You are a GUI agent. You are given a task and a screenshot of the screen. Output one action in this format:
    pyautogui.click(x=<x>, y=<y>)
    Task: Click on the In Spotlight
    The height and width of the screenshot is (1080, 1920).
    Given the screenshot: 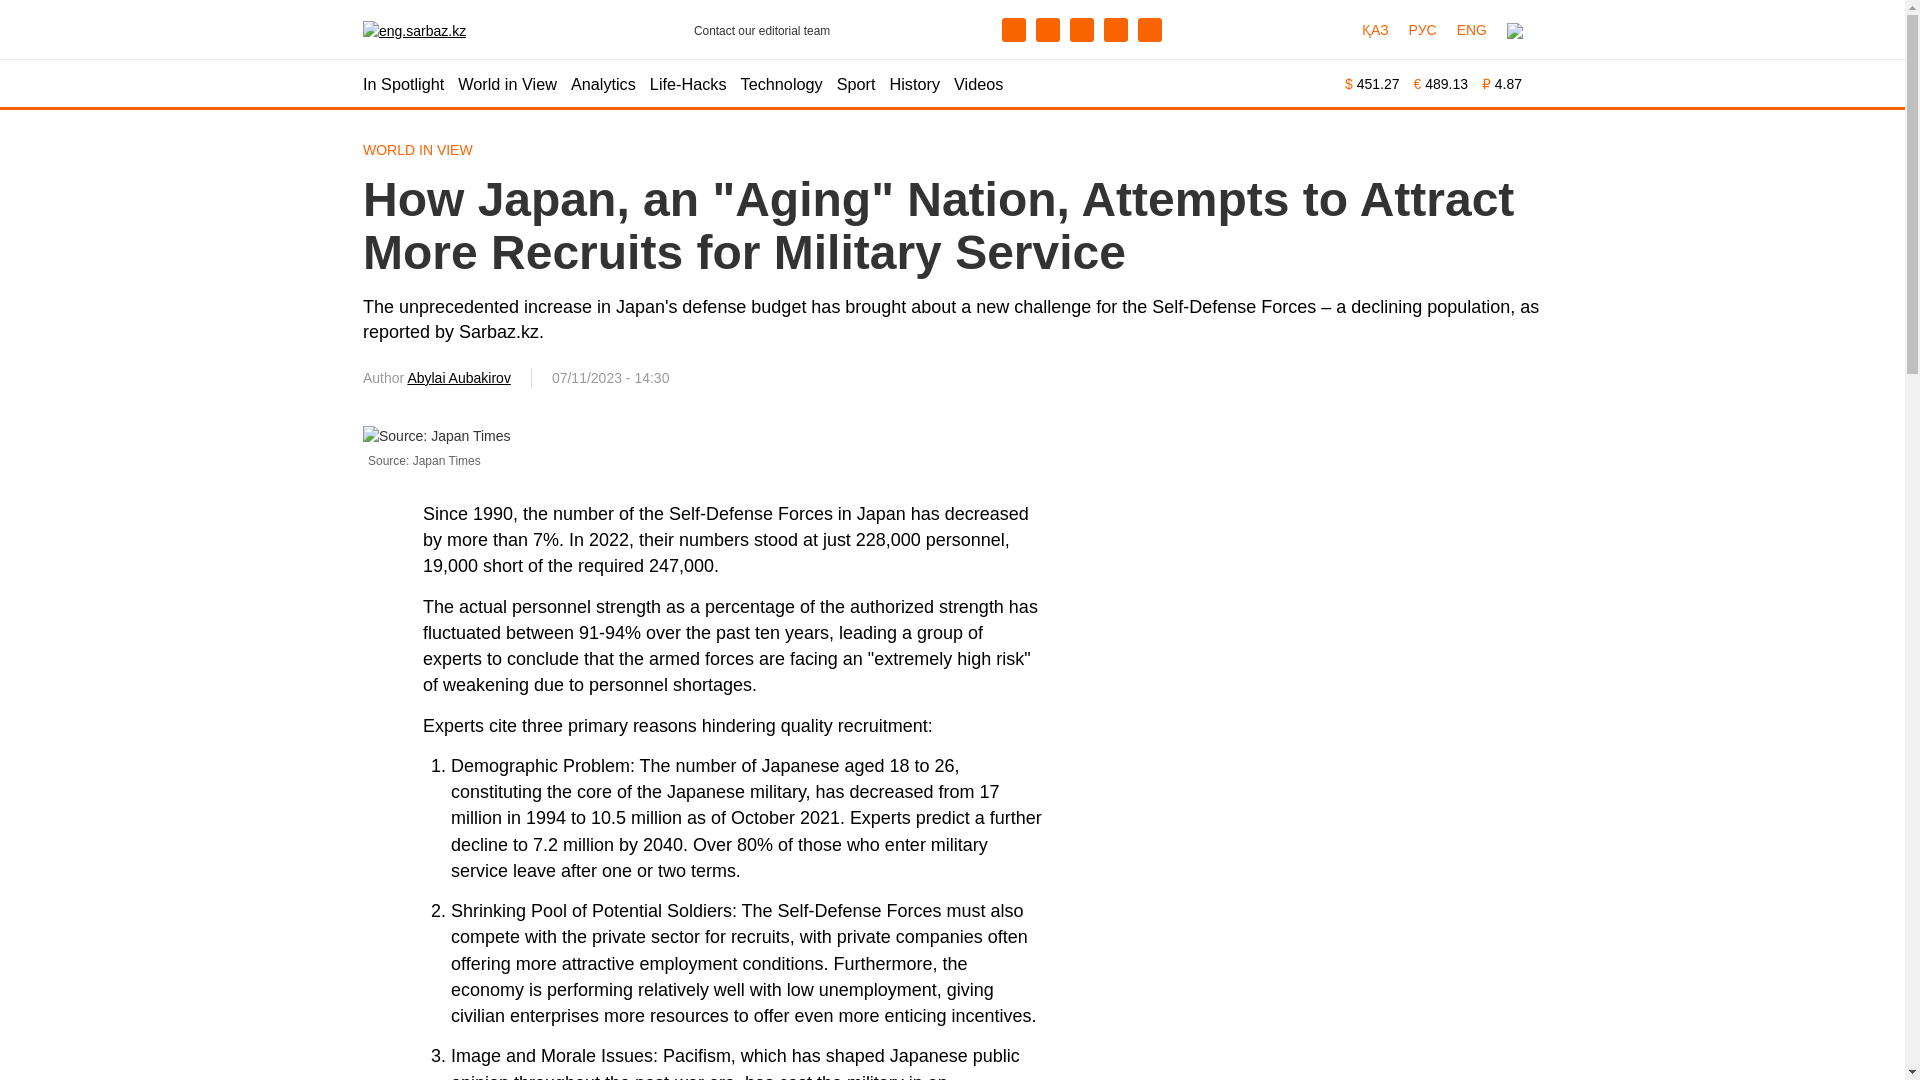 What is the action you would take?
    pyautogui.click(x=402, y=84)
    